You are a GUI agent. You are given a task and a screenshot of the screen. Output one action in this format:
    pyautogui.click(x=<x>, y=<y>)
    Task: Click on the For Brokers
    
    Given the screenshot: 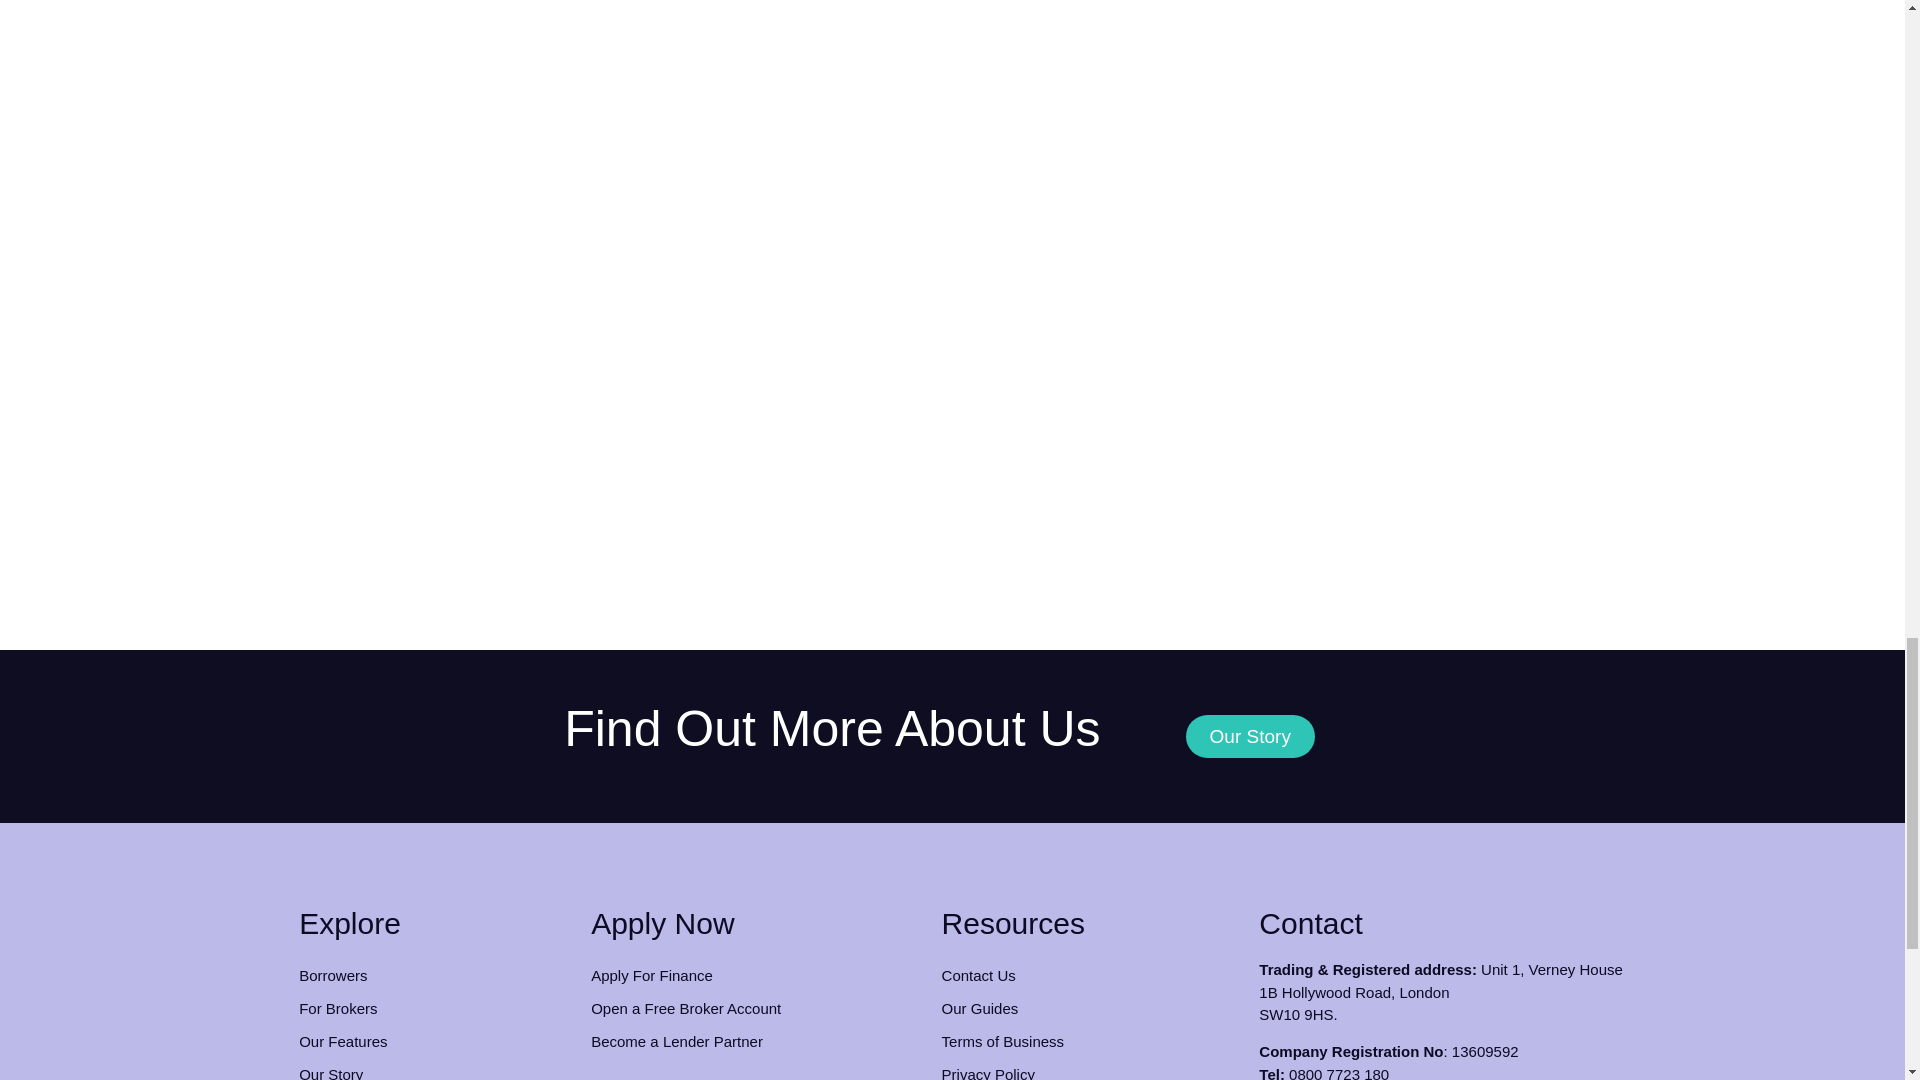 What is the action you would take?
    pyautogui.click(x=434, y=1008)
    